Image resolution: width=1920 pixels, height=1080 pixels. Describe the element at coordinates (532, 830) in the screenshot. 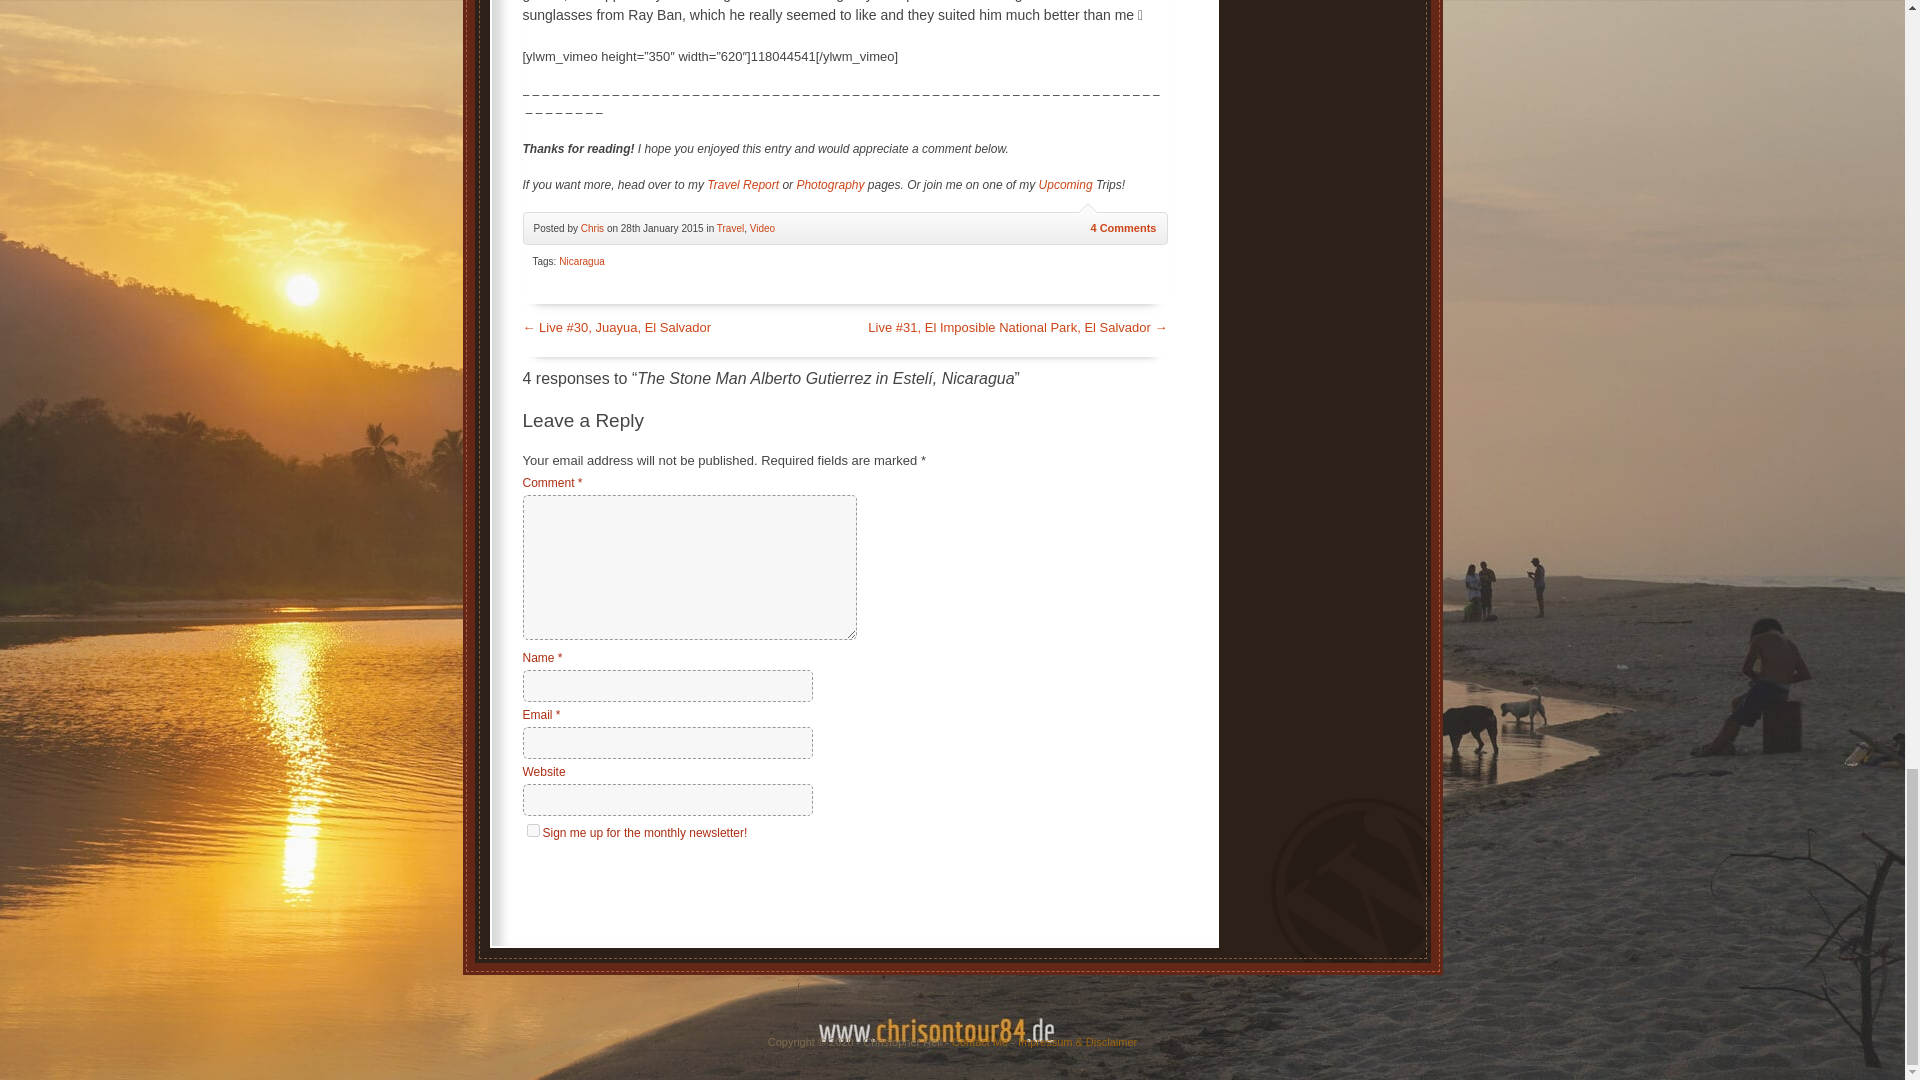

I see `1` at that location.